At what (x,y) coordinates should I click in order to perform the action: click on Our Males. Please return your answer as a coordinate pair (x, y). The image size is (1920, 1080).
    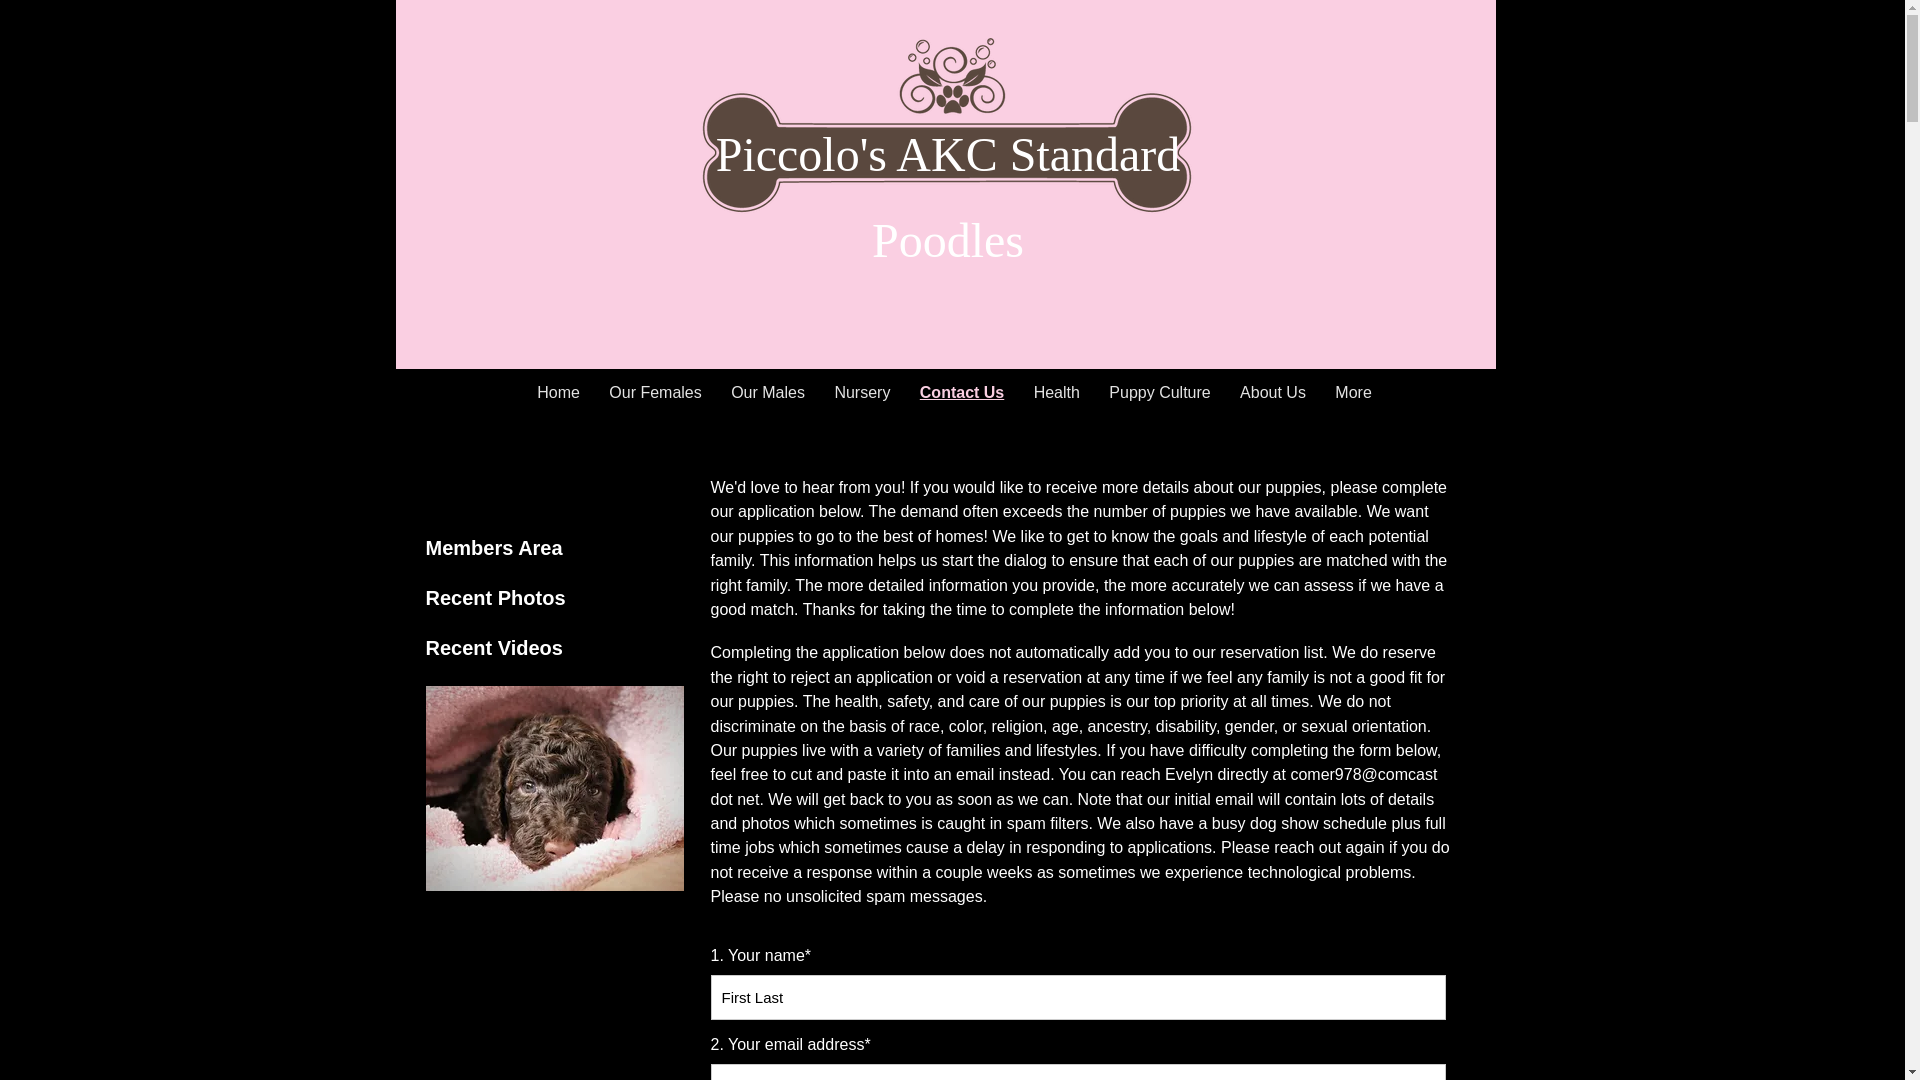
    Looking at the image, I should click on (768, 392).